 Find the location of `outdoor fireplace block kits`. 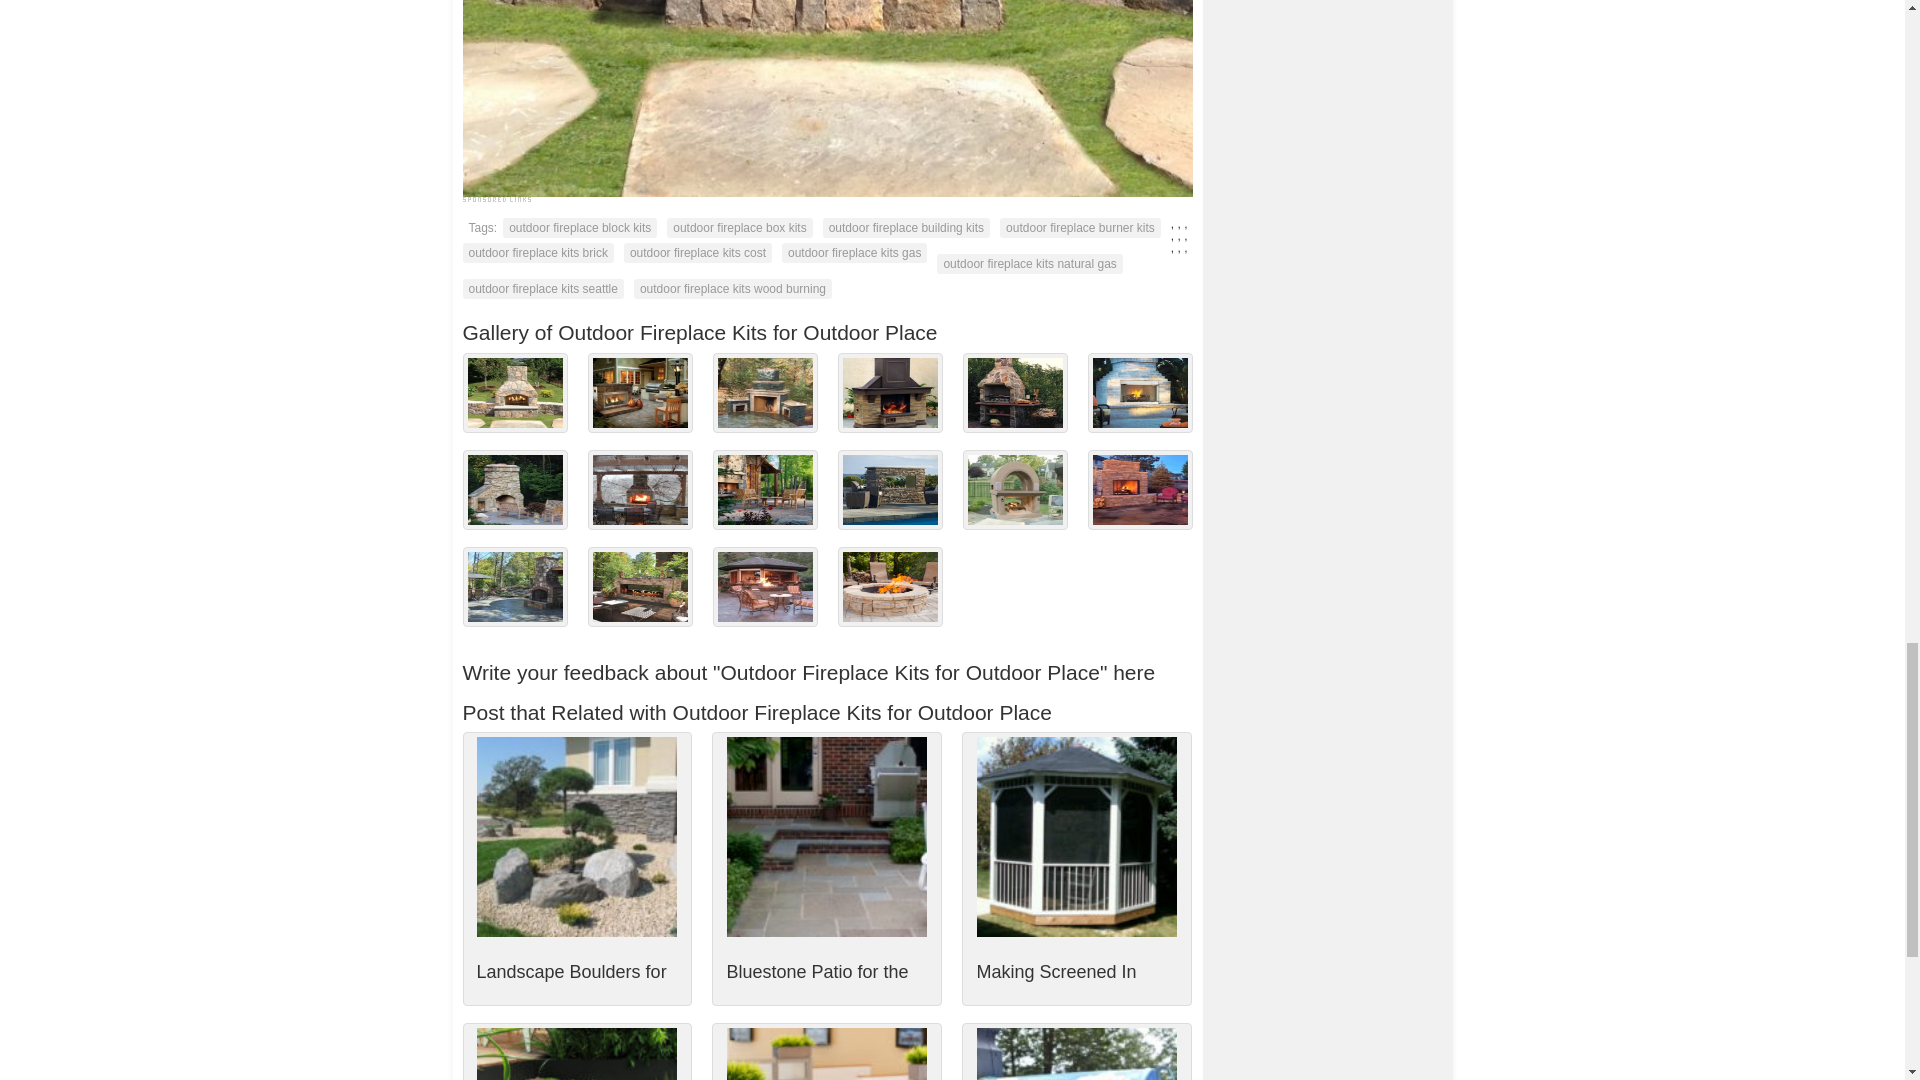

outdoor fireplace block kits is located at coordinates (580, 228).